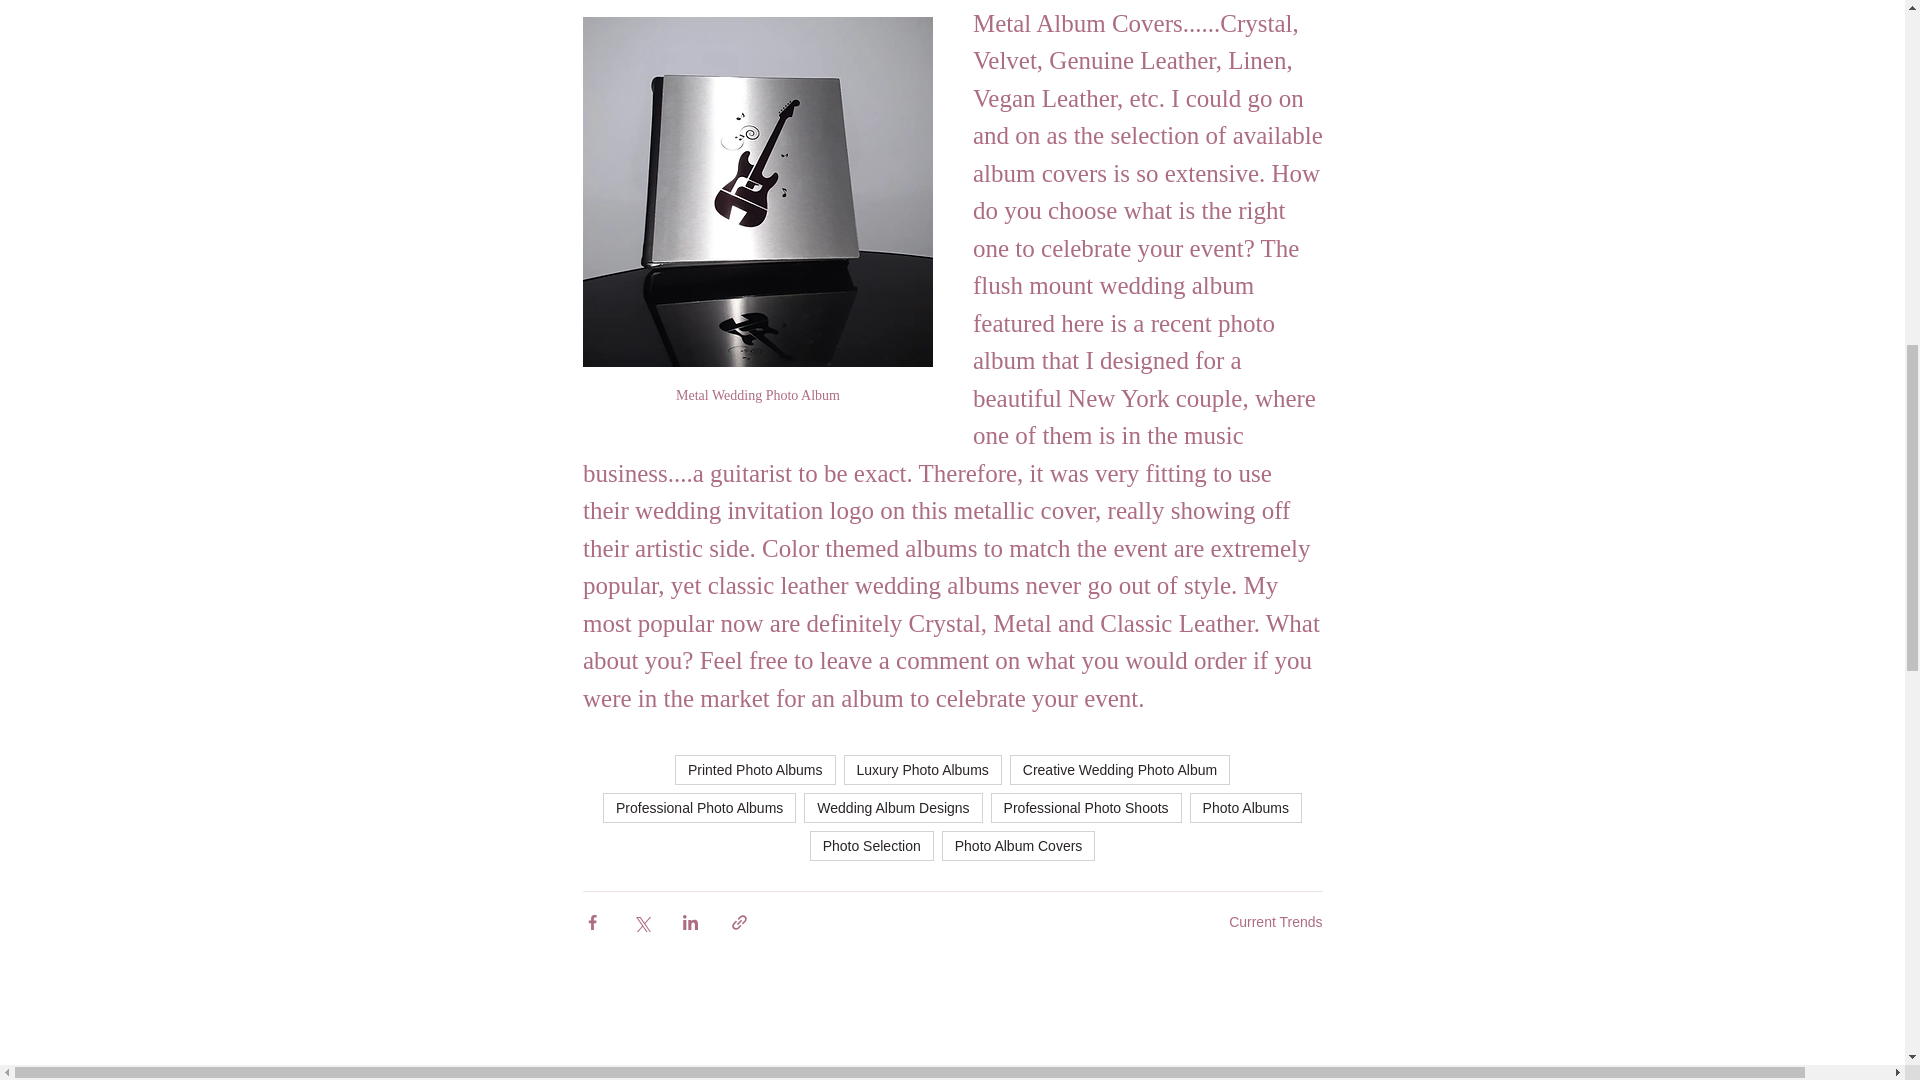 The height and width of the screenshot is (1080, 1920). What do you see at coordinates (923, 770) in the screenshot?
I see `Luxury Photo Albums` at bounding box center [923, 770].